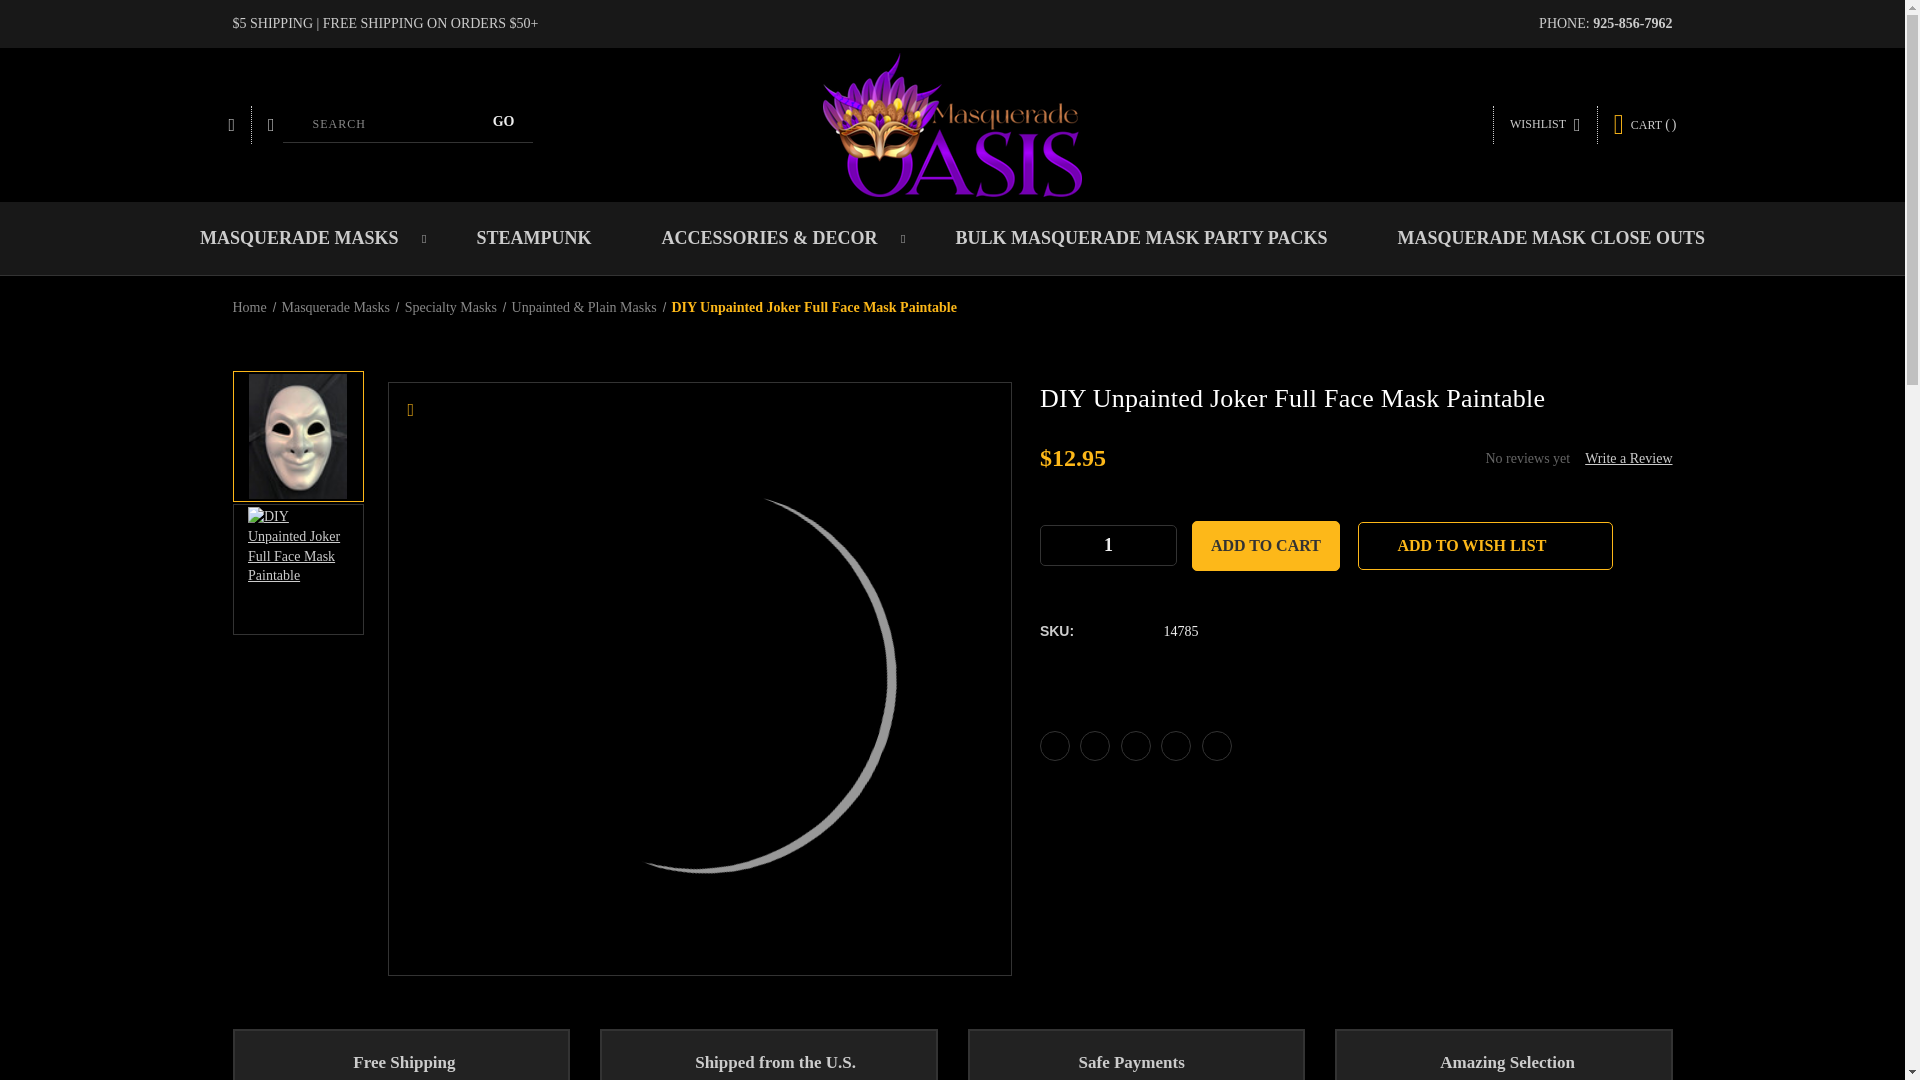 Image resolution: width=1920 pixels, height=1080 pixels. Describe the element at coordinates (1140, 238) in the screenshot. I see `BULK MASQUERADE MASK PARTY PACKS` at that location.